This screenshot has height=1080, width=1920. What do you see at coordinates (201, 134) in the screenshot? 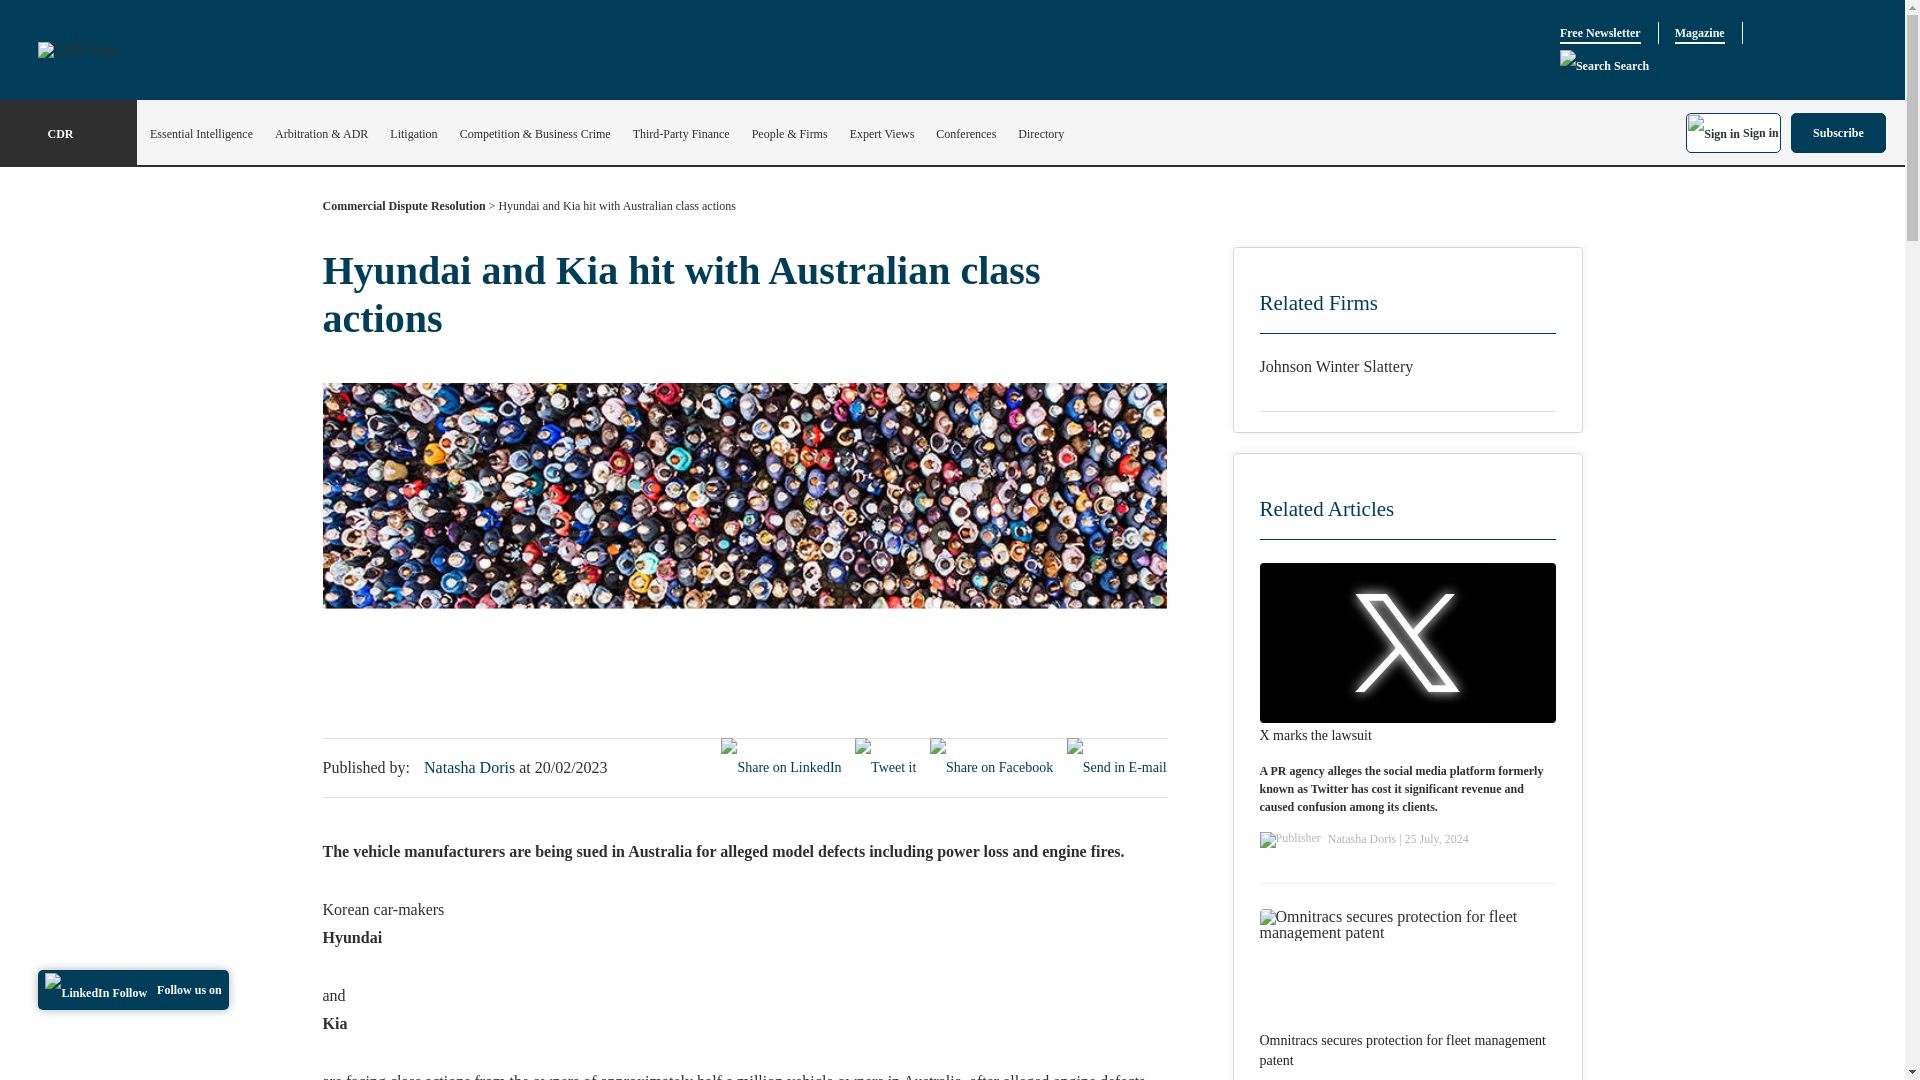
I see `Essential Intelligence` at bounding box center [201, 134].